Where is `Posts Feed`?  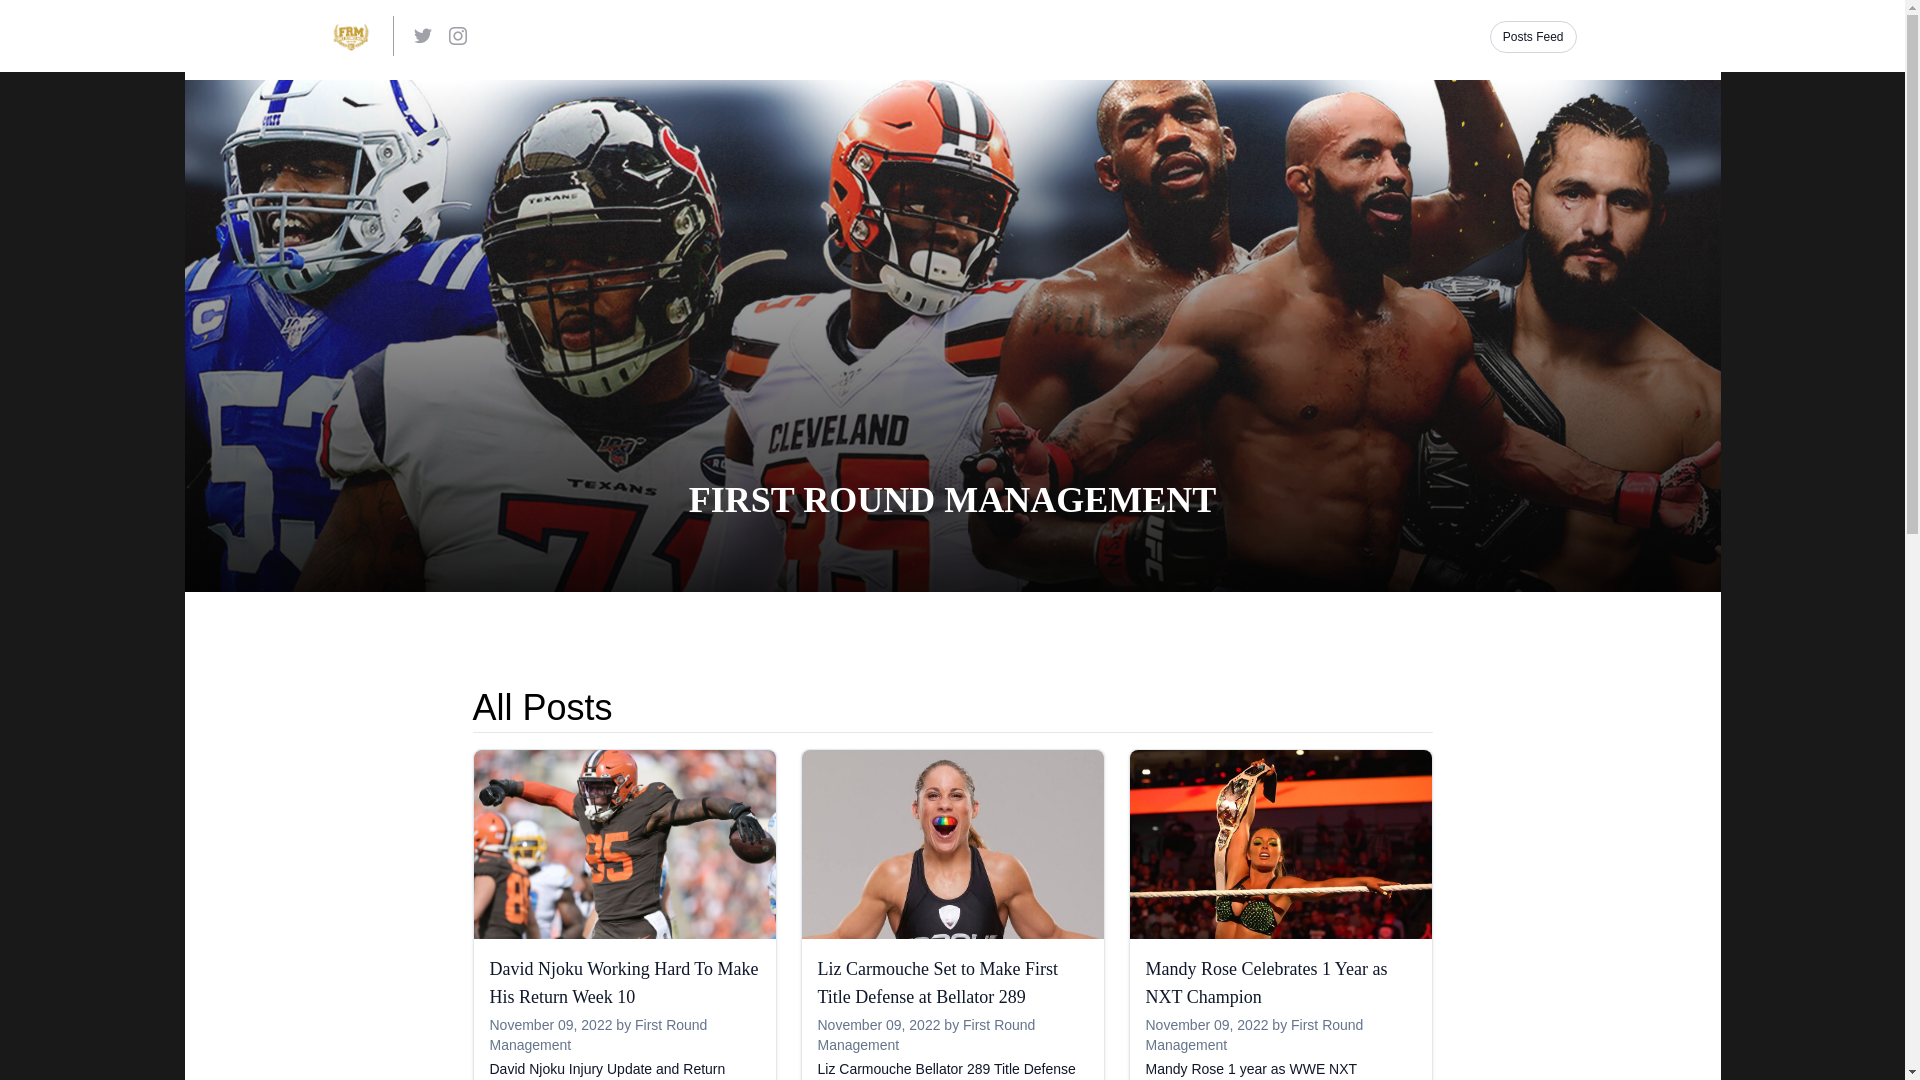 Posts Feed is located at coordinates (1534, 37).